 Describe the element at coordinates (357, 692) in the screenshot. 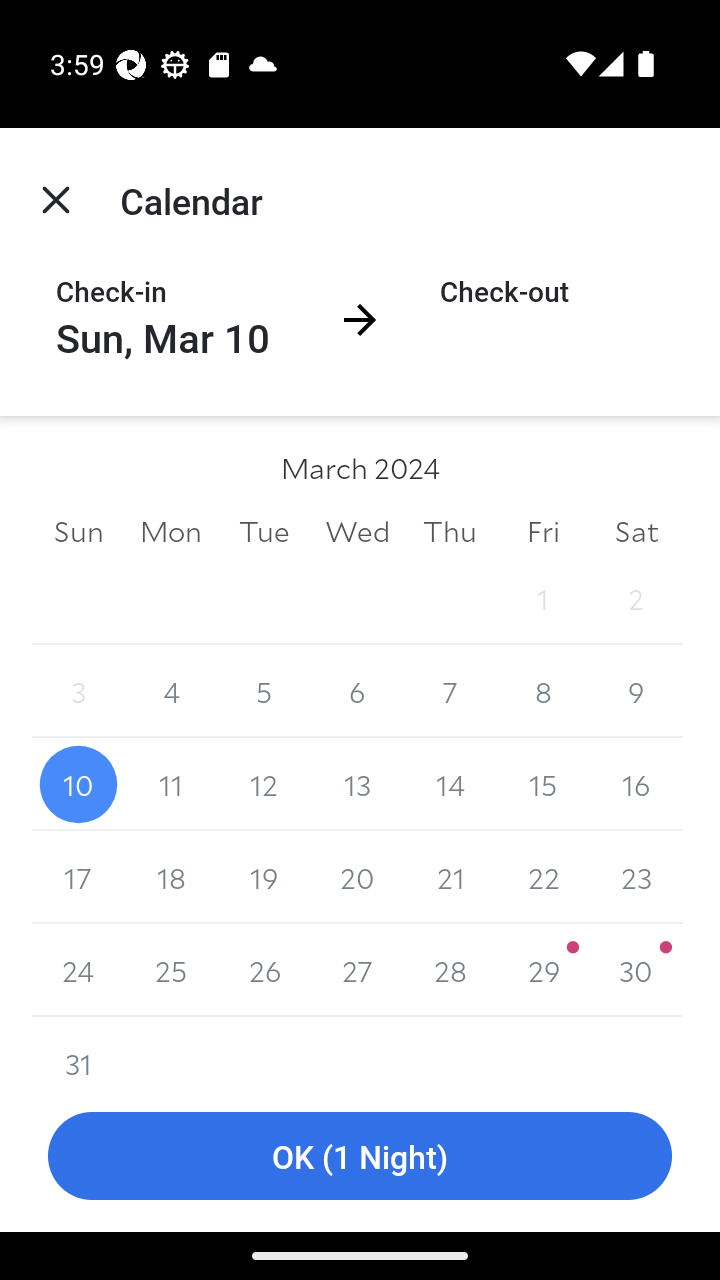

I see `6 6 March 2024` at that location.